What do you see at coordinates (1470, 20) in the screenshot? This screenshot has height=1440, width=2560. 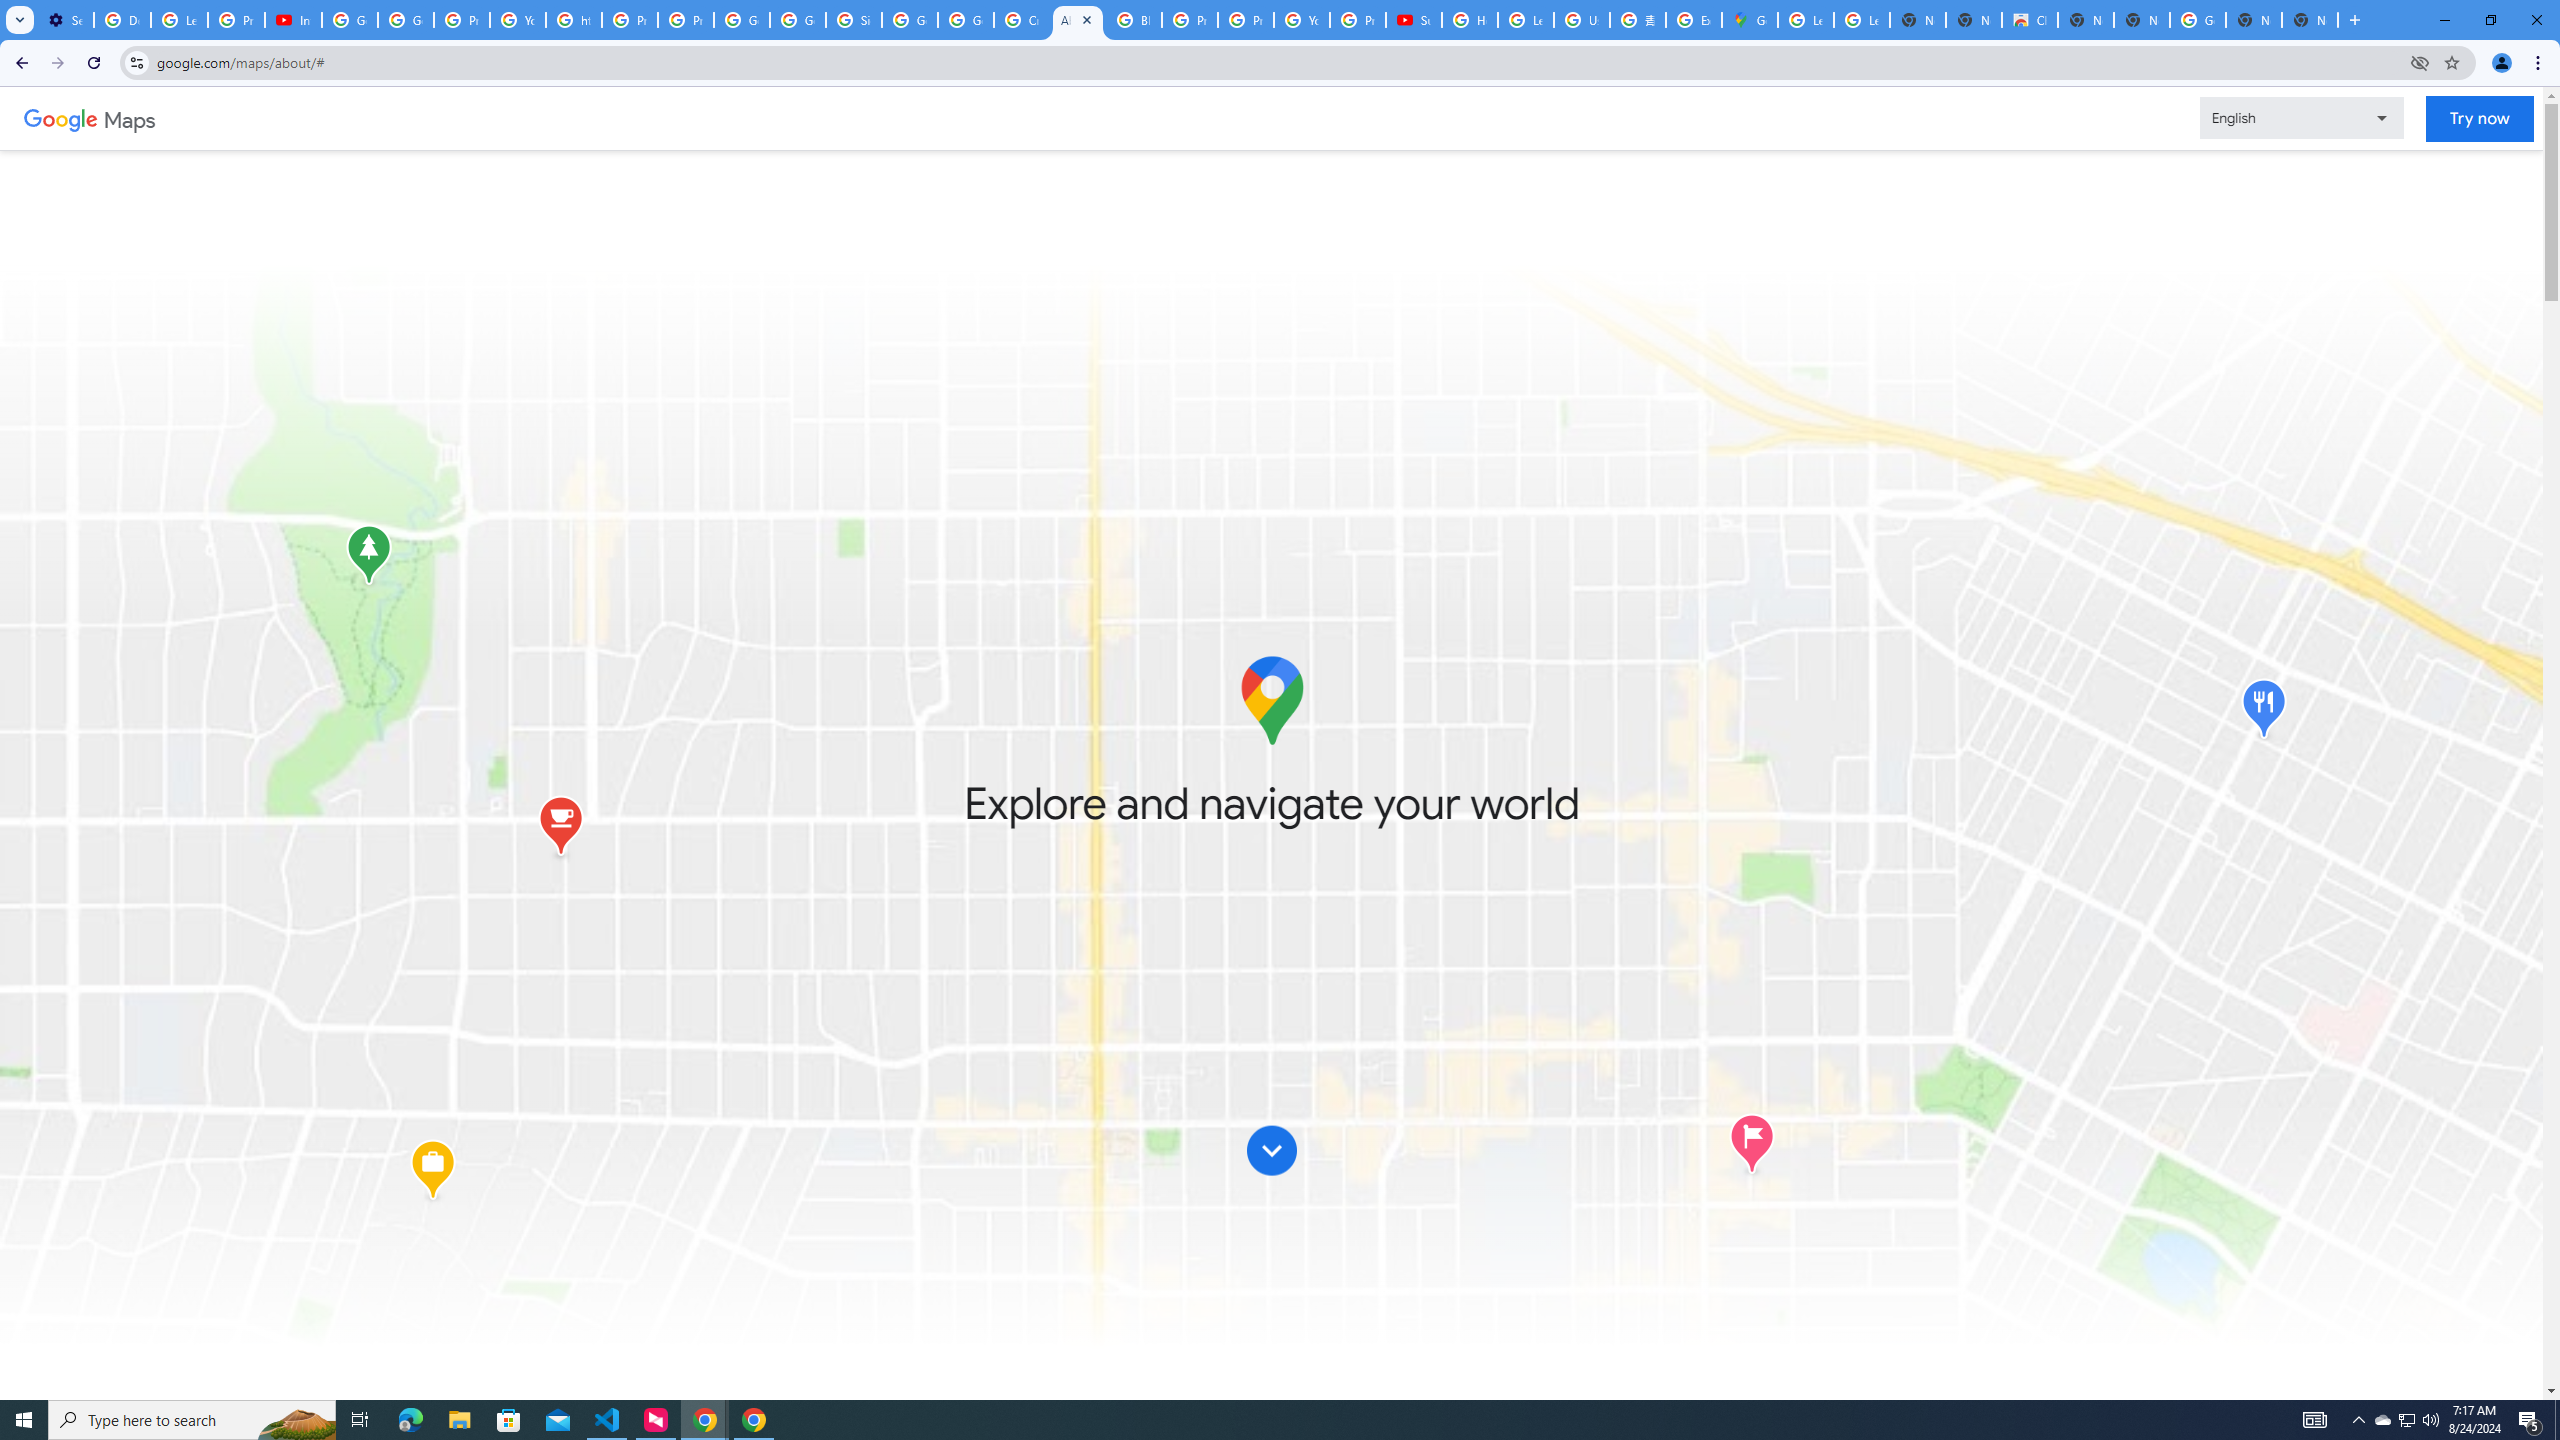 I see `How Chrome protects your passwords - Google Chrome Help` at bounding box center [1470, 20].